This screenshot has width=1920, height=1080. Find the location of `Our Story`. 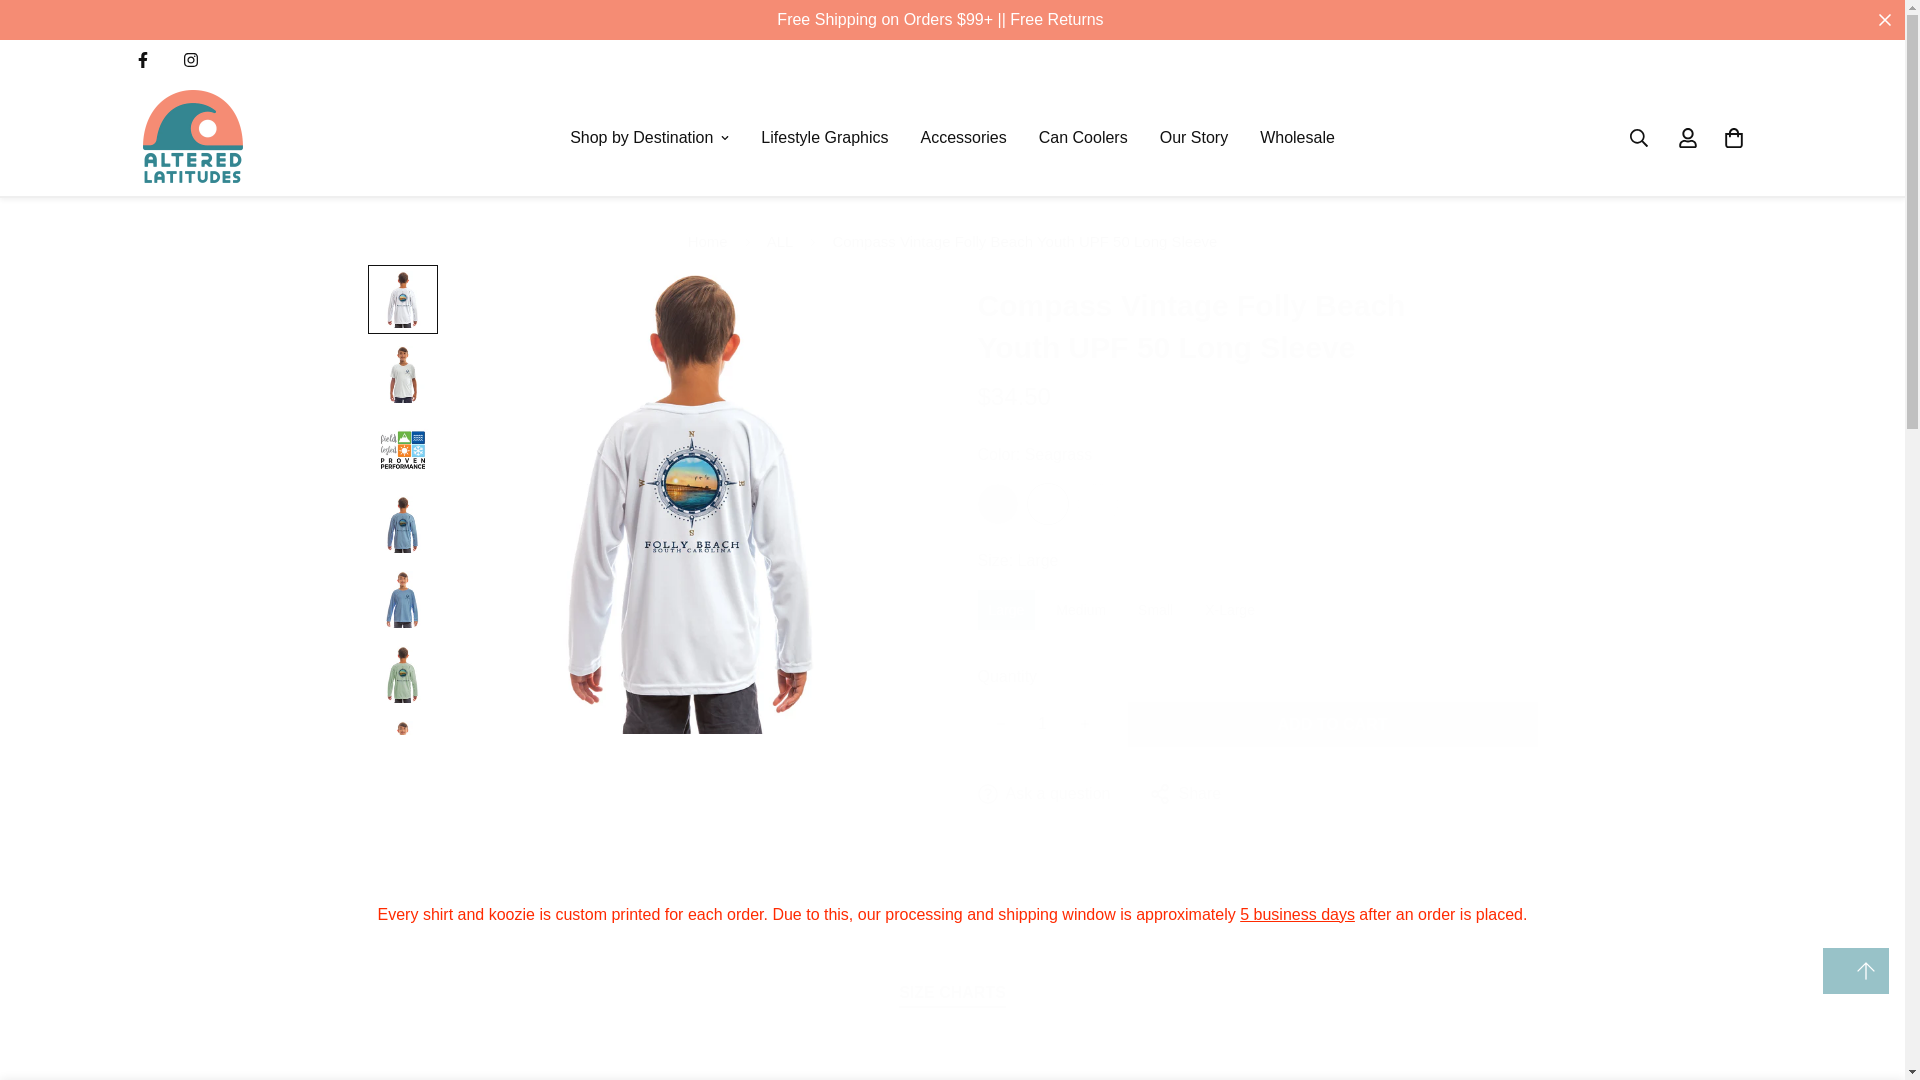

Our Story is located at coordinates (1194, 137).